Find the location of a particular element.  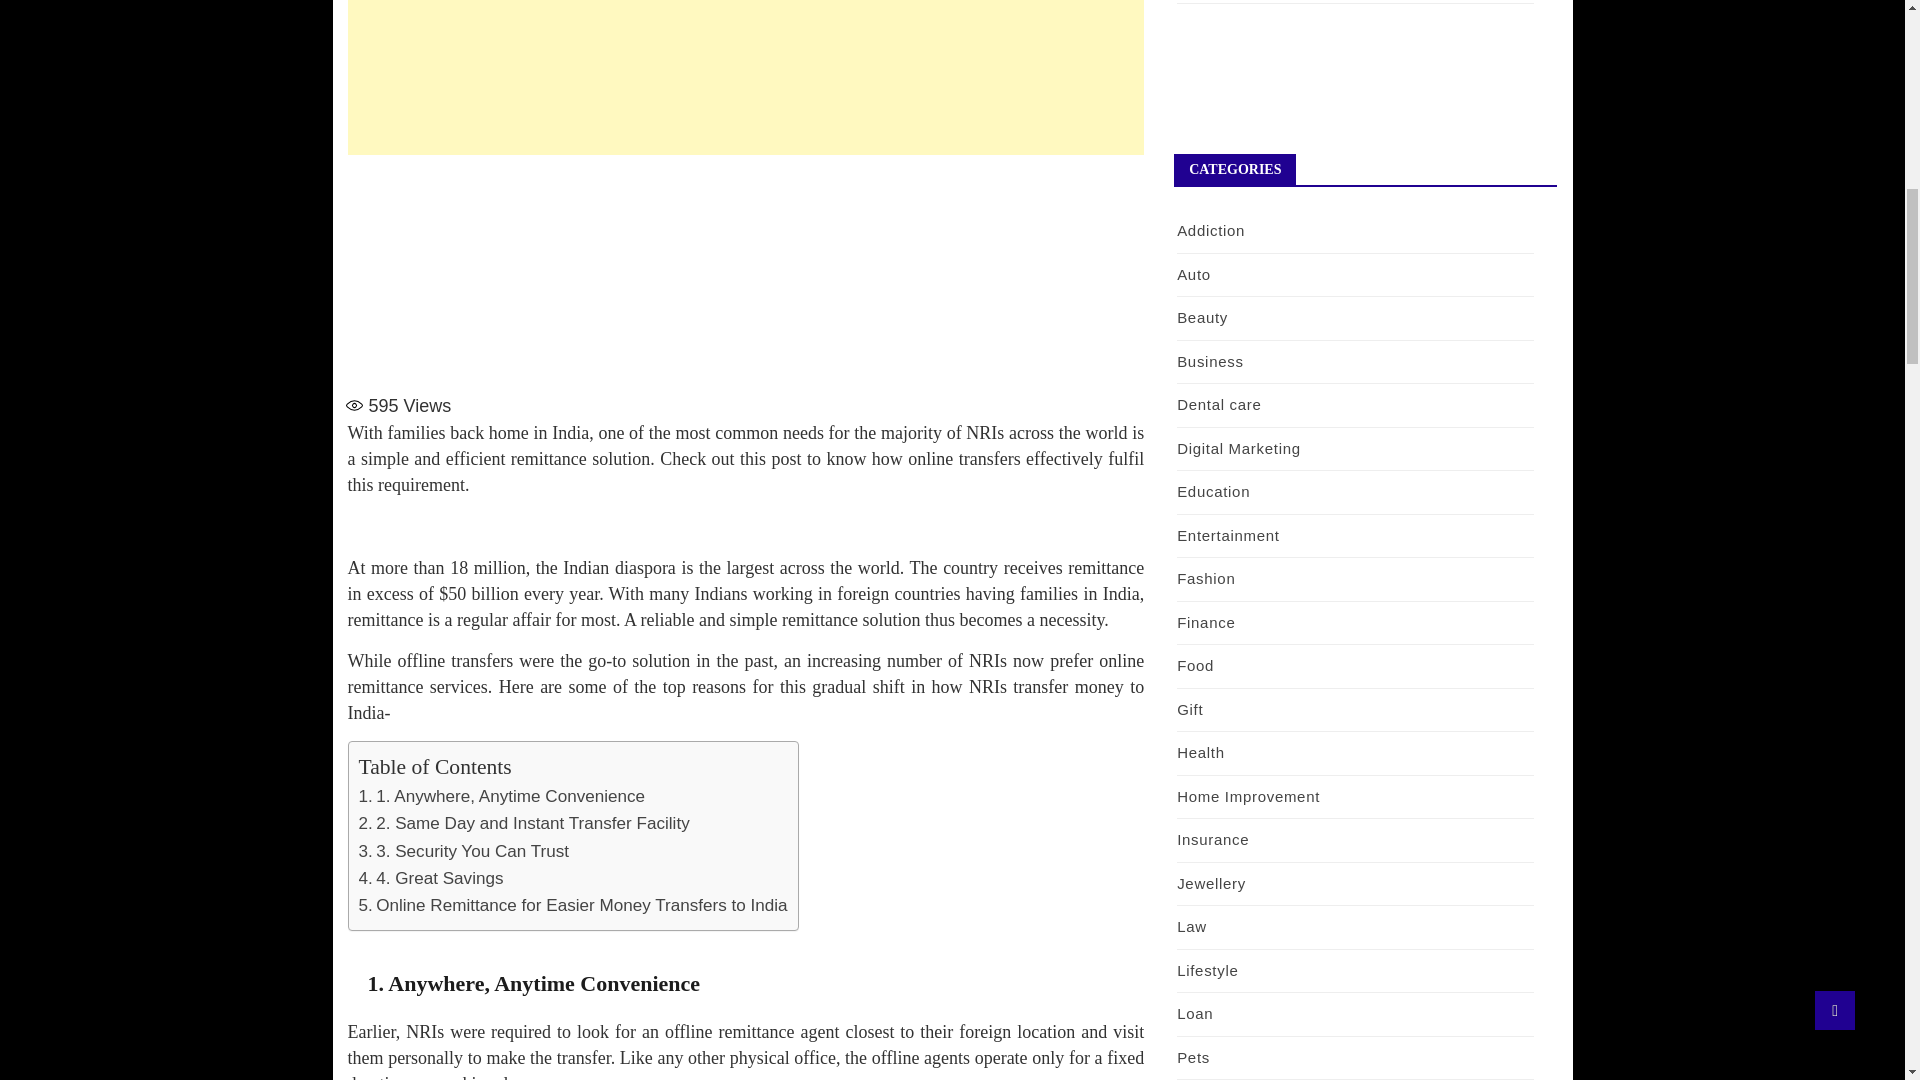

1. Anywhere, Anytime Convenience is located at coordinates (501, 796).